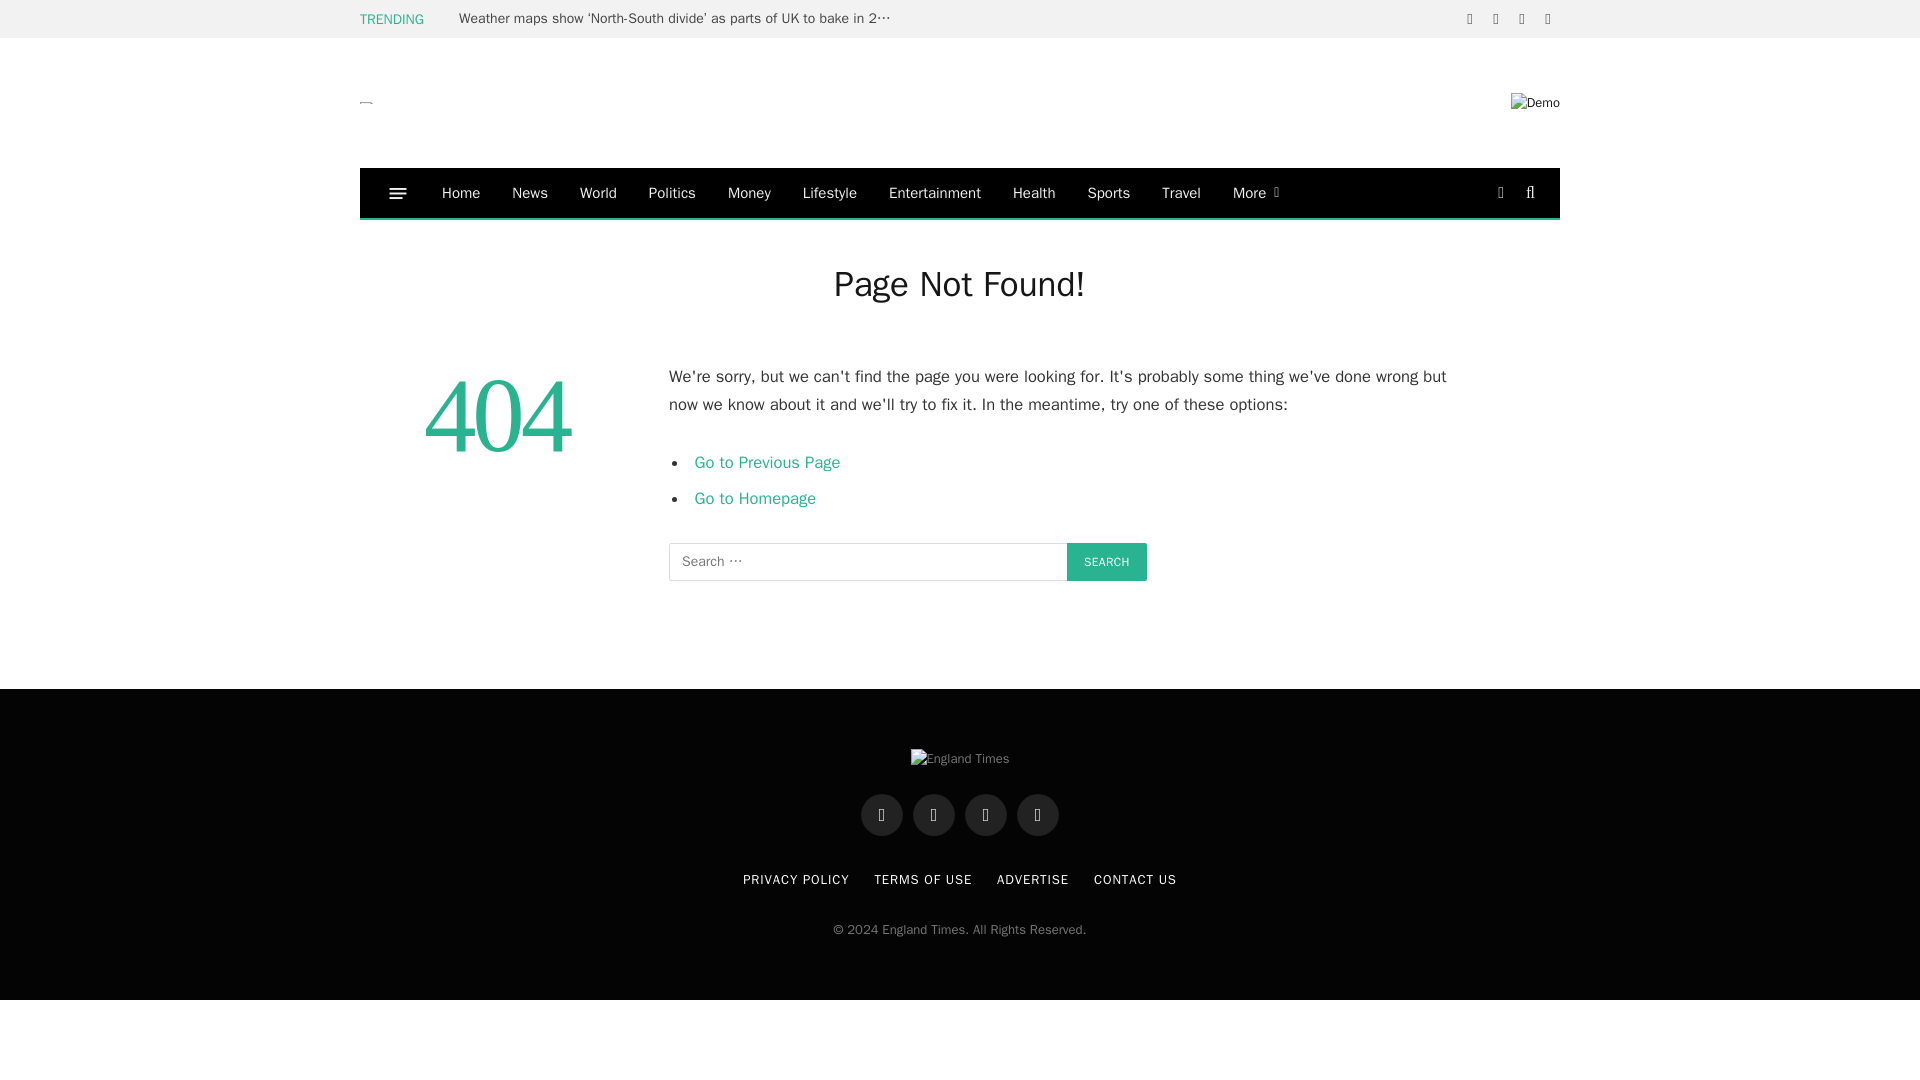 The width and height of the screenshot is (1920, 1080). Describe the element at coordinates (1500, 192) in the screenshot. I see `Switch to Dark Design - easier on eyes.` at that location.